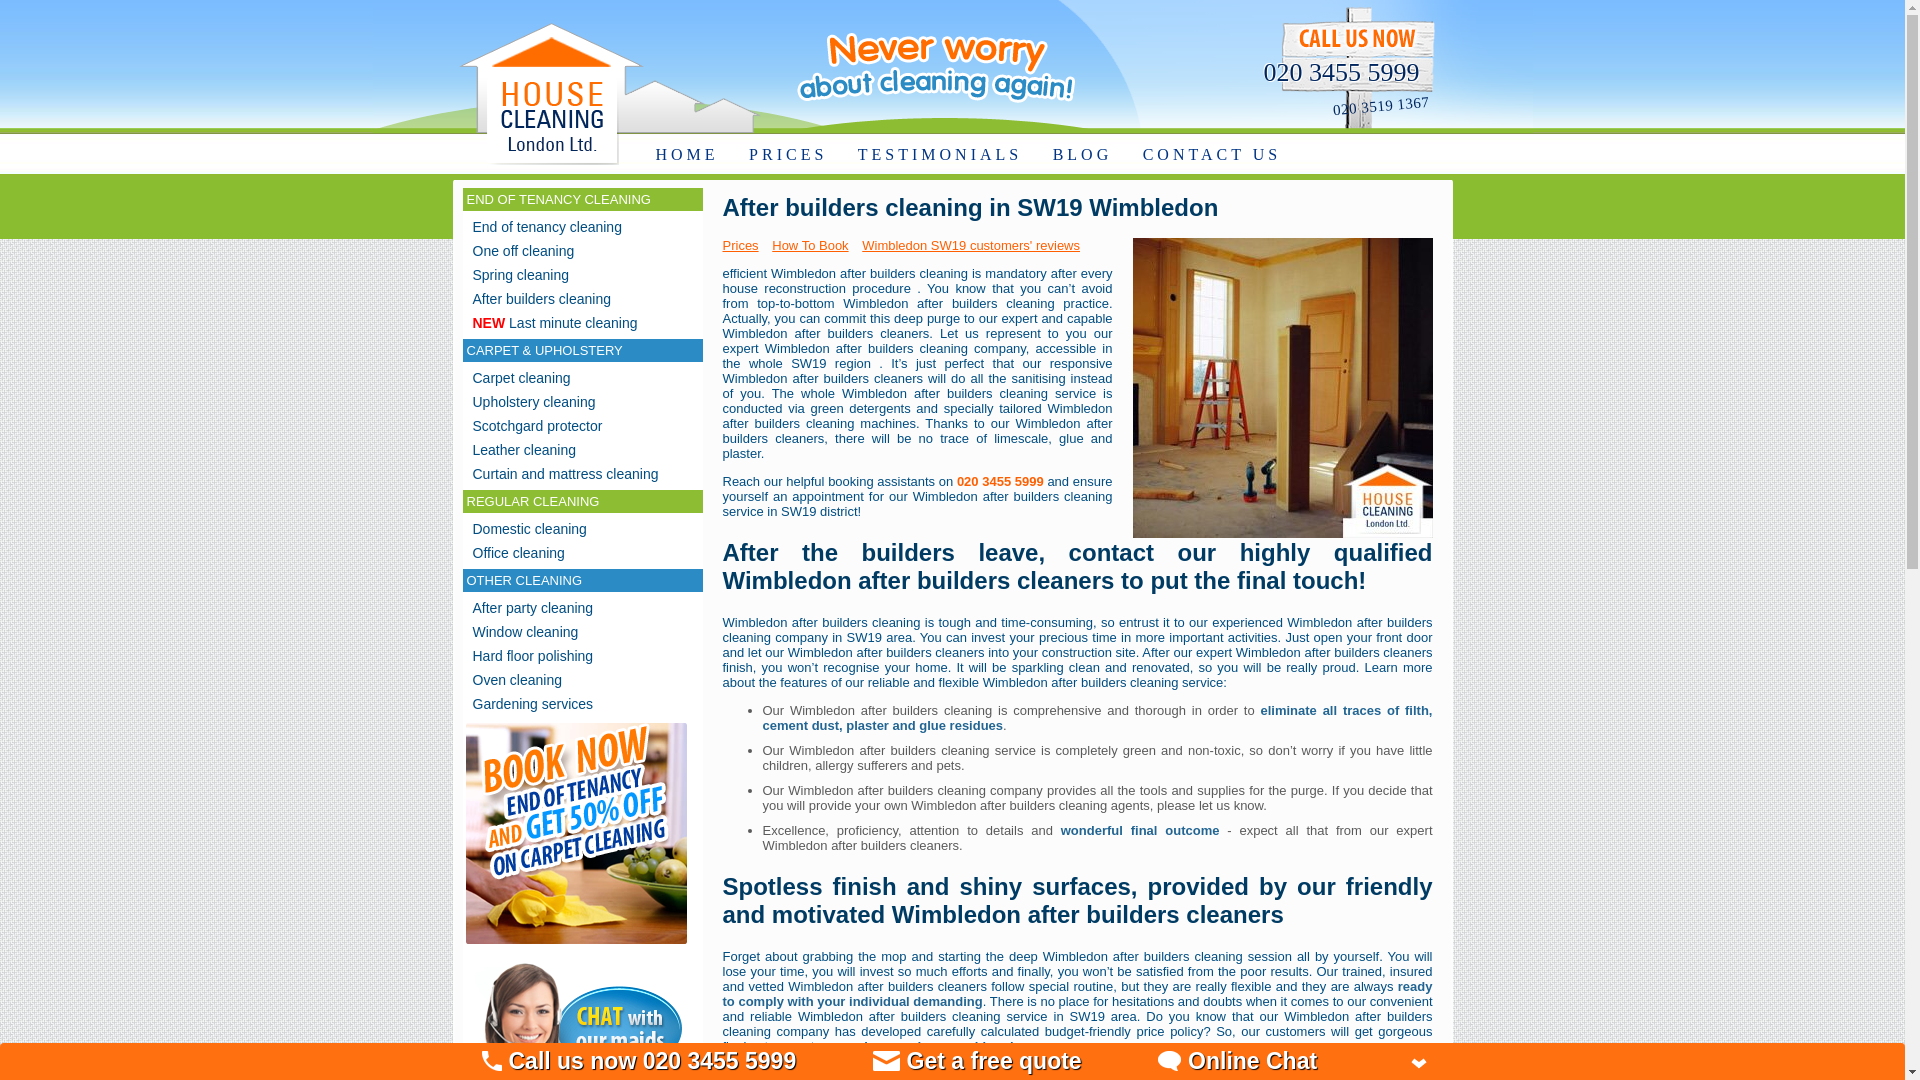 The height and width of the screenshot is (1080, 1920). What do you see at coordinates (976, 244) in the screenshot?
I see `Wimbledon SW19 customers' reviews` at bounding box center [976, 244].